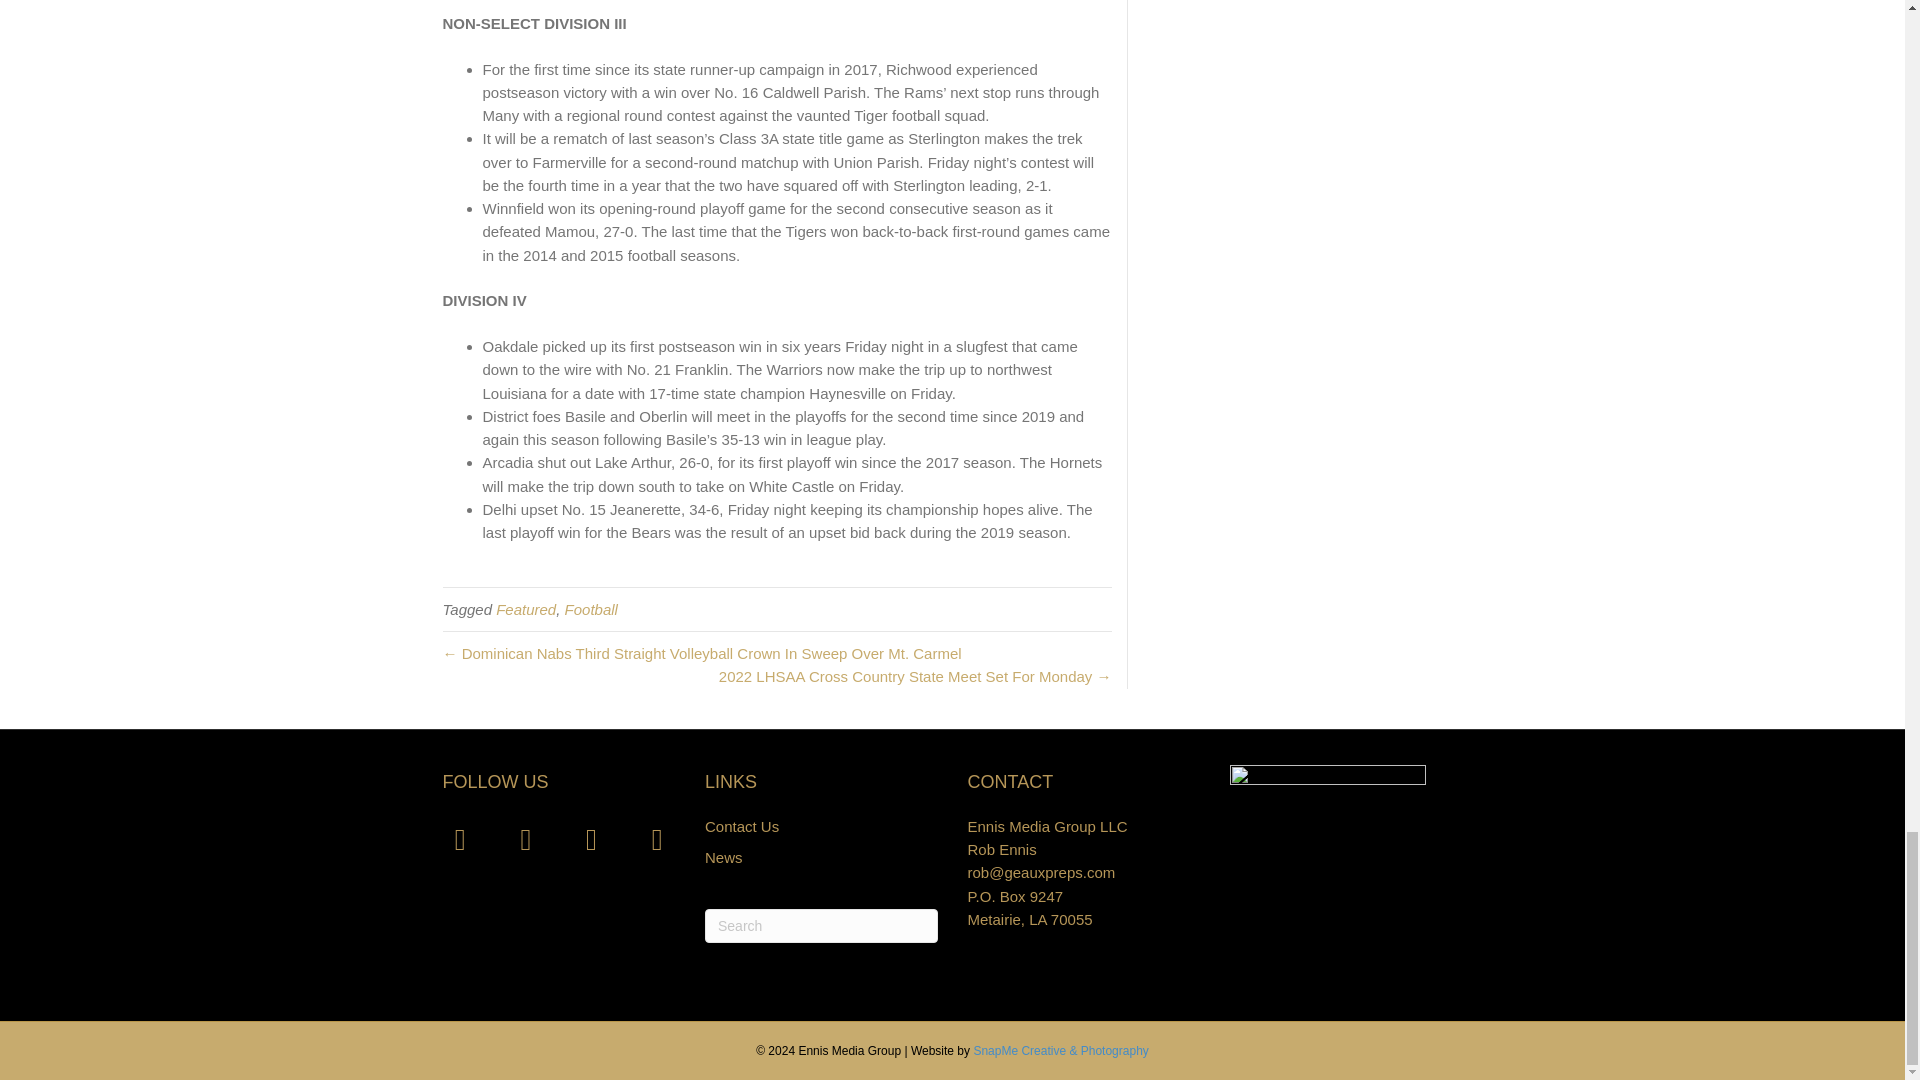  Describe the element at coordinates (724, 857) in the screenshot. I see `News` at that location.